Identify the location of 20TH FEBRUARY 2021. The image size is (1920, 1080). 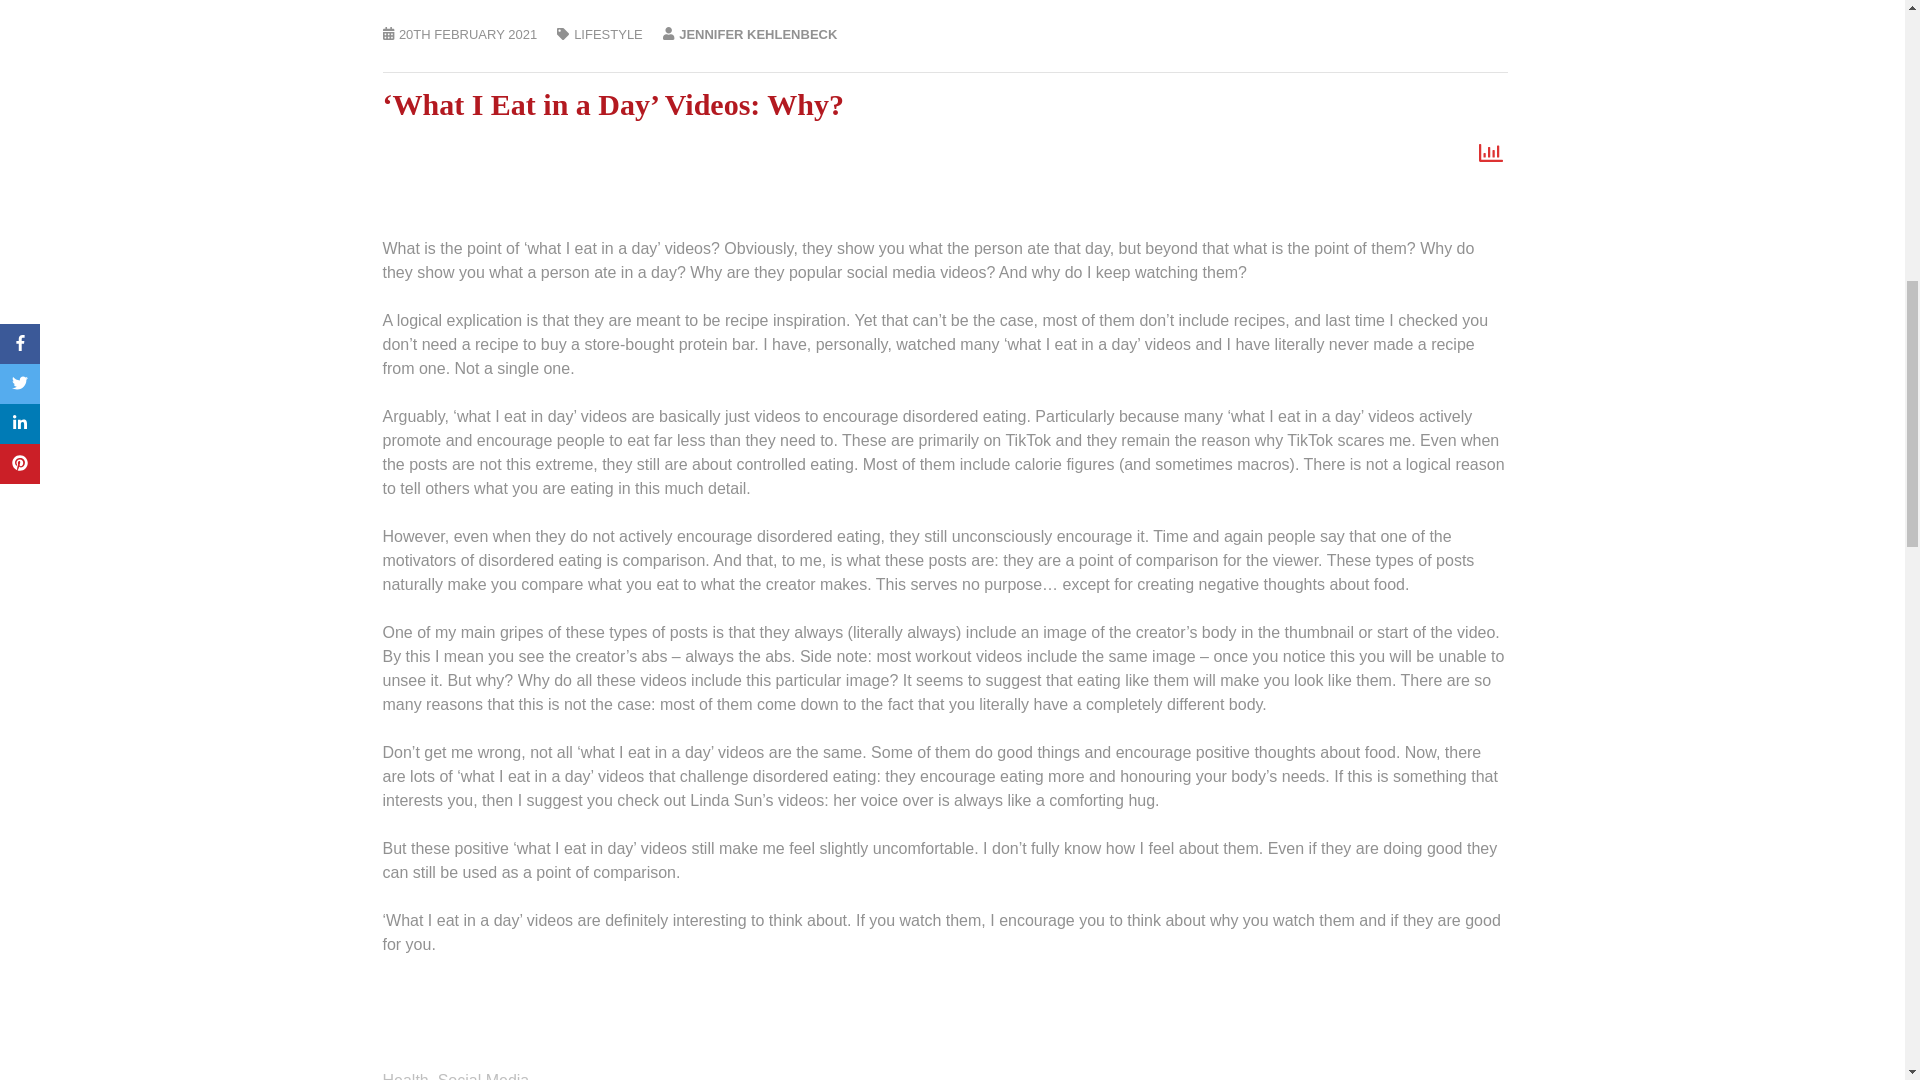
(468, 34).